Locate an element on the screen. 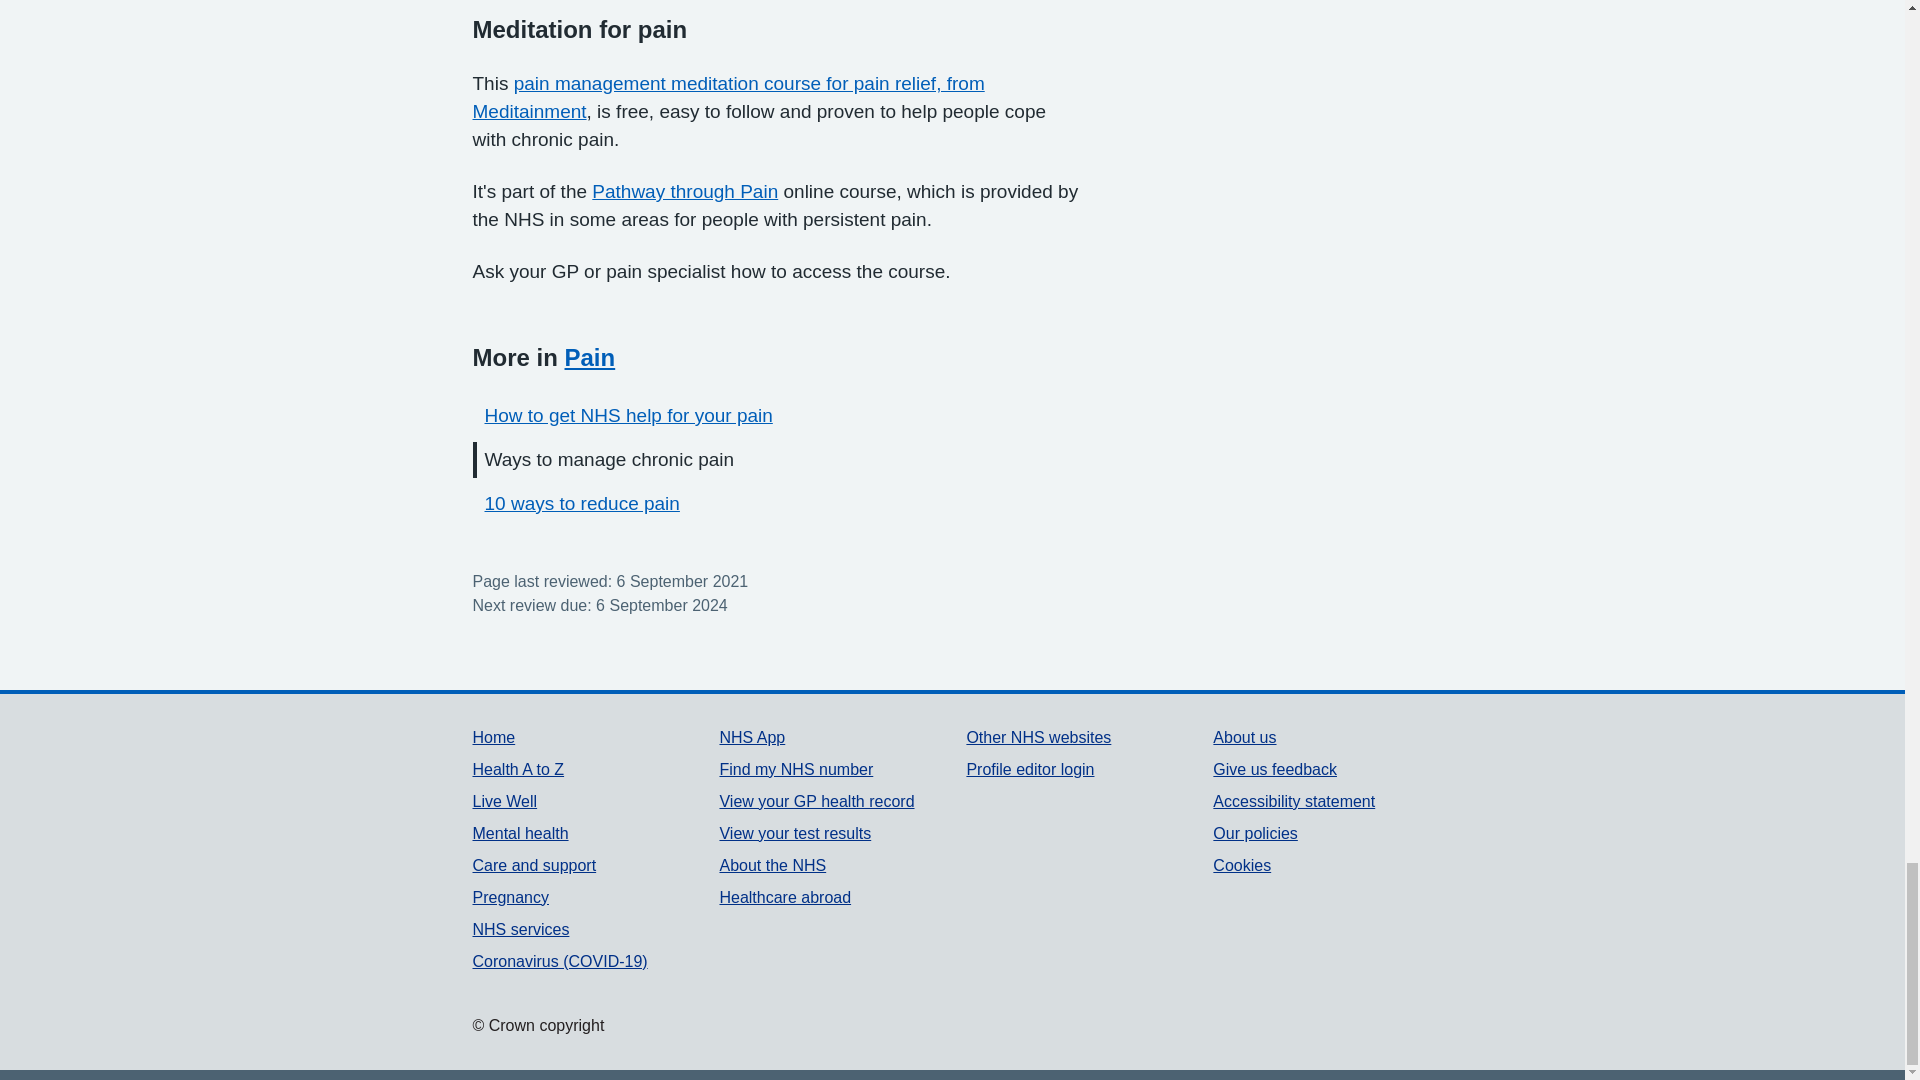 This screenshot has width=1920, height=1080. Mental health is located at coordinates (520, 834).